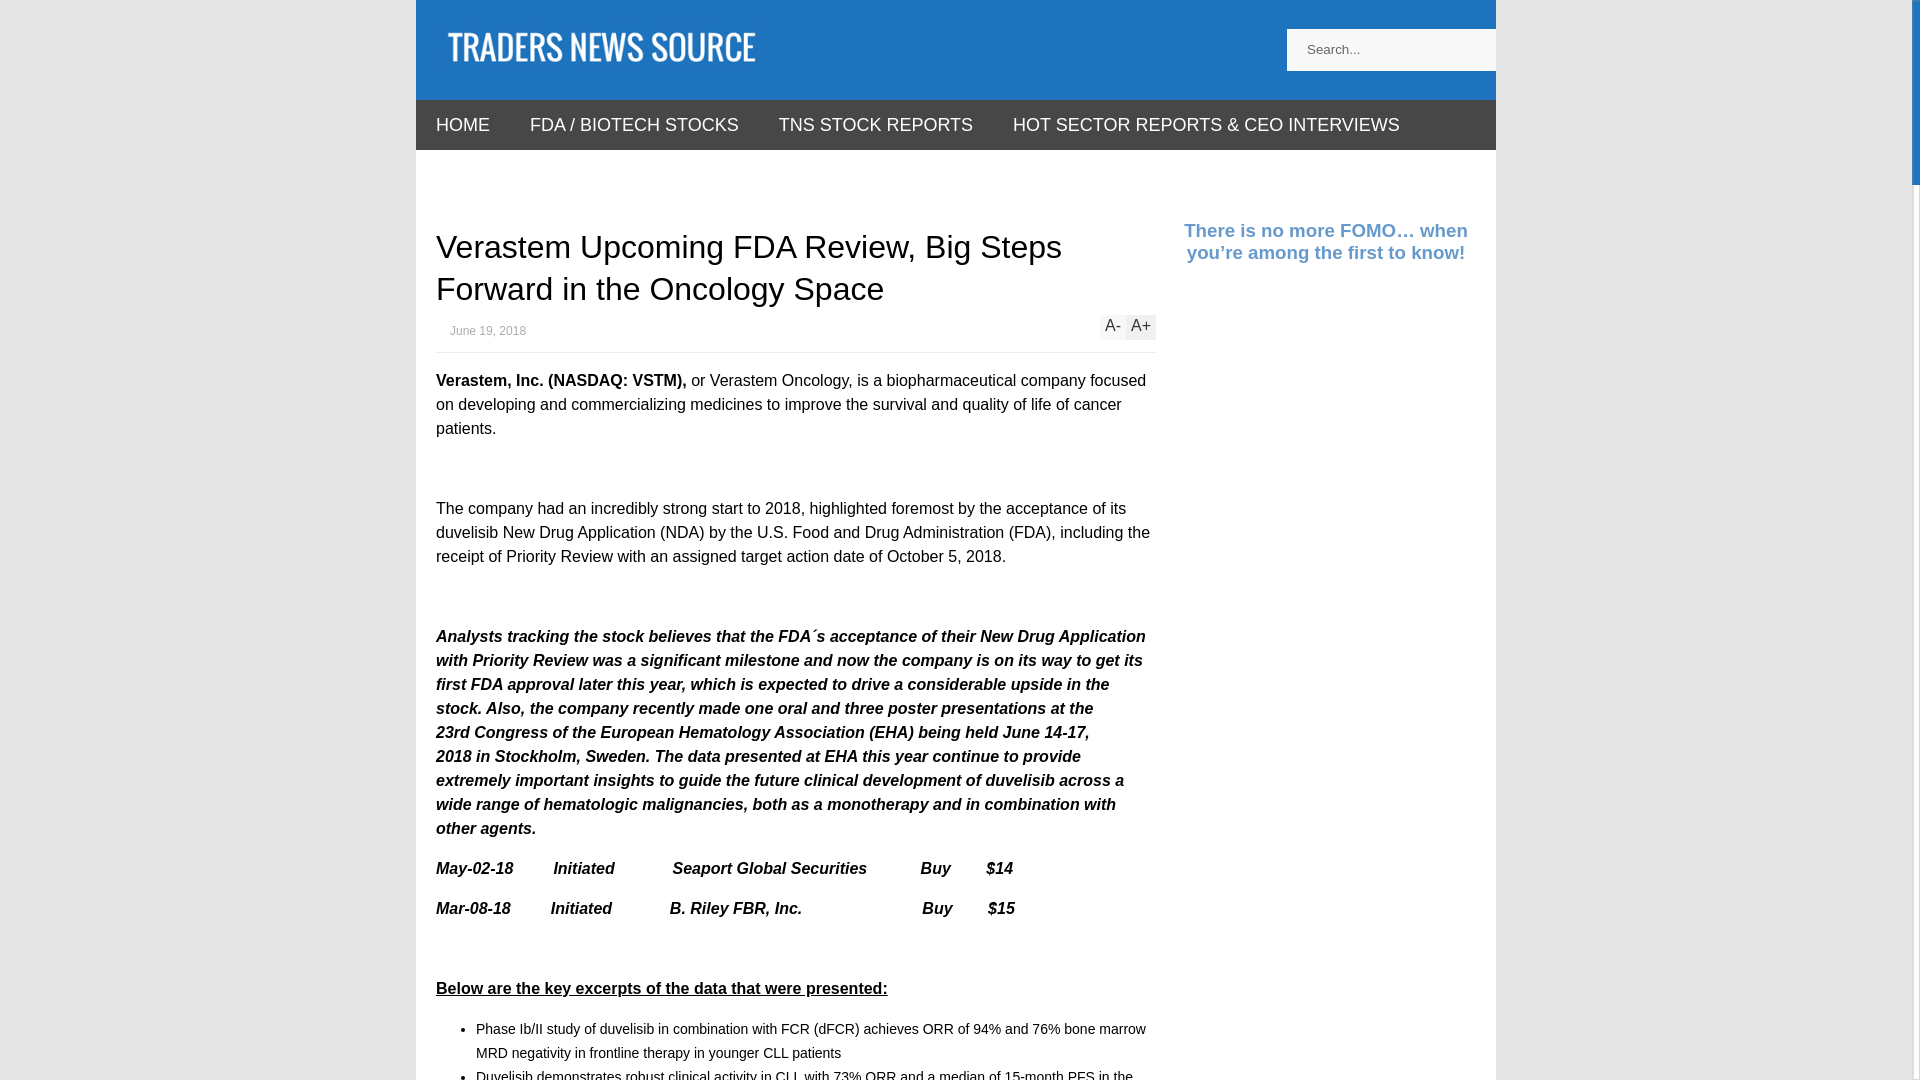 The image size is (1920, 1080). What do you see at coordinates (480, 330) in the screenshot?
I see `June 19, 2018` at bounding box center [480, 330].